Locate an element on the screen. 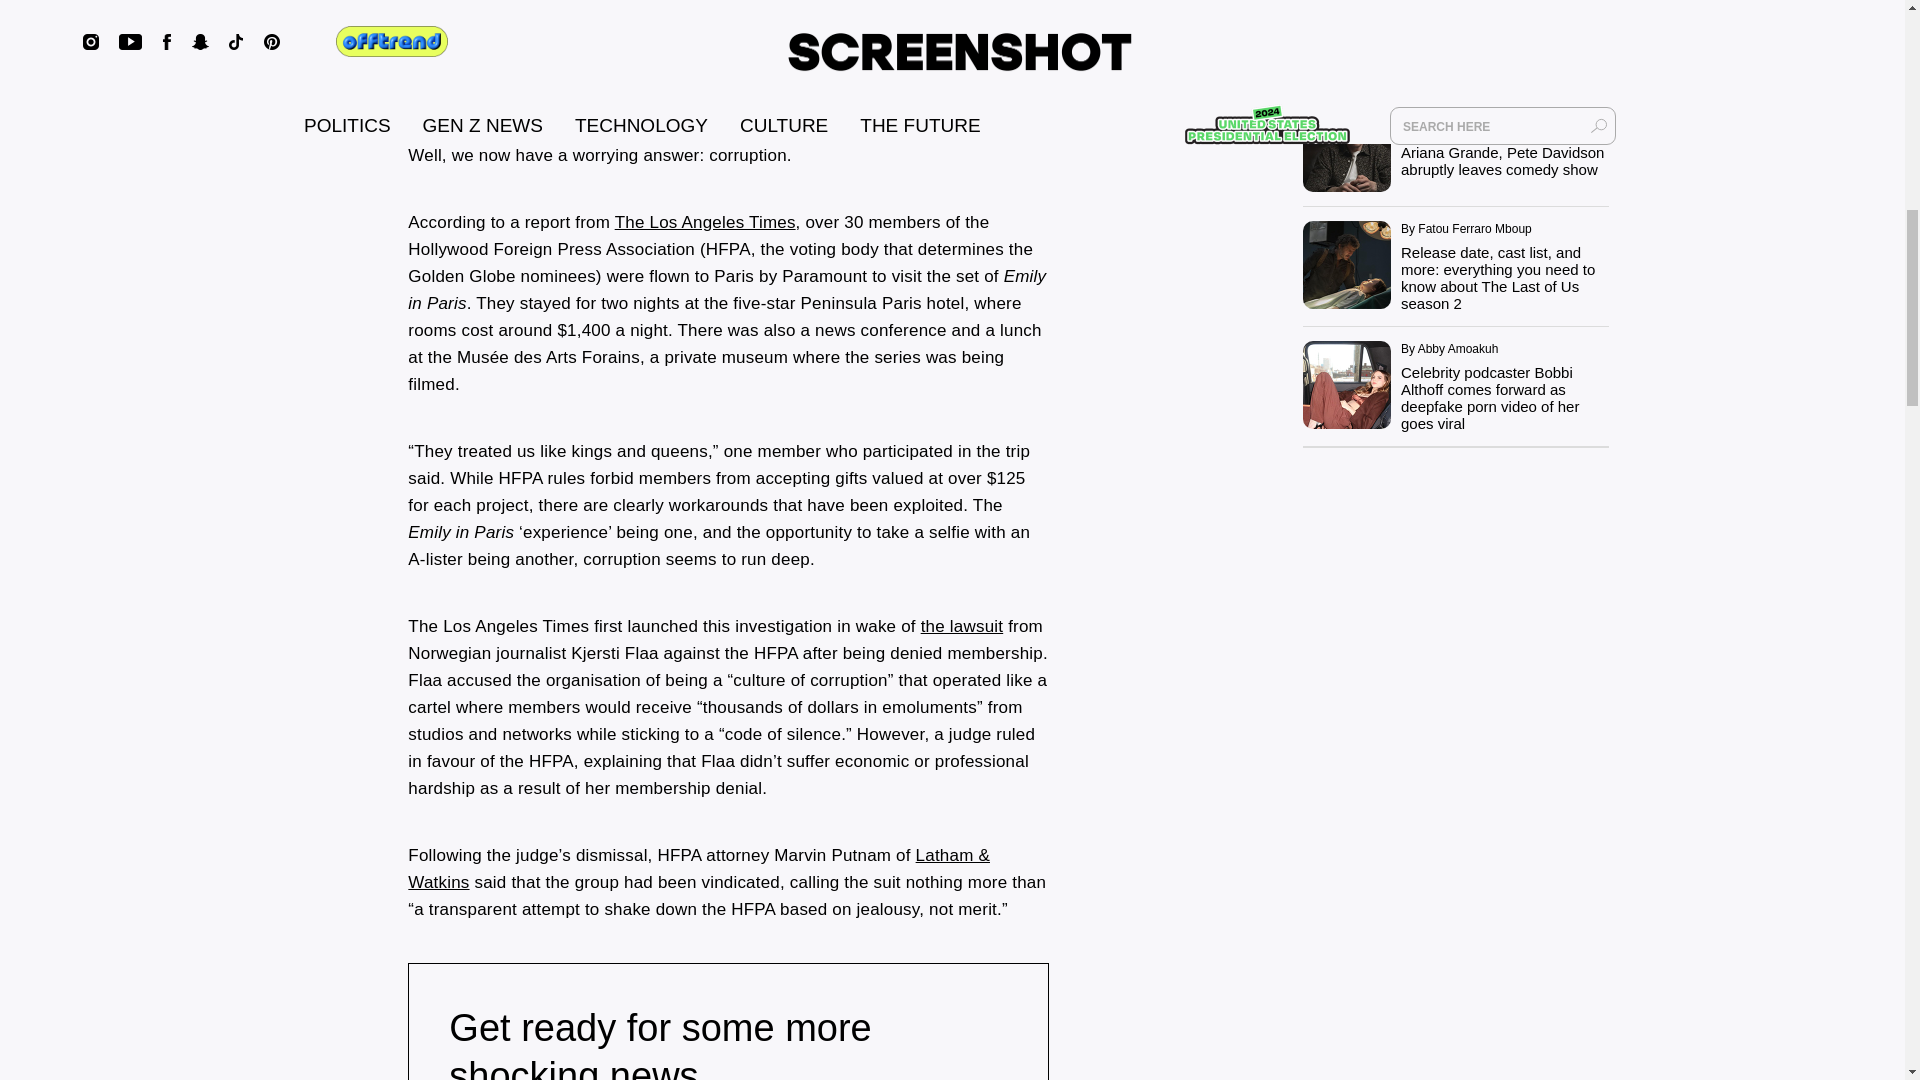 The width and height of the screenshot is (1920, 1080). the latter deserved a Golden Globe nomination is located at coordinates (808, 101).